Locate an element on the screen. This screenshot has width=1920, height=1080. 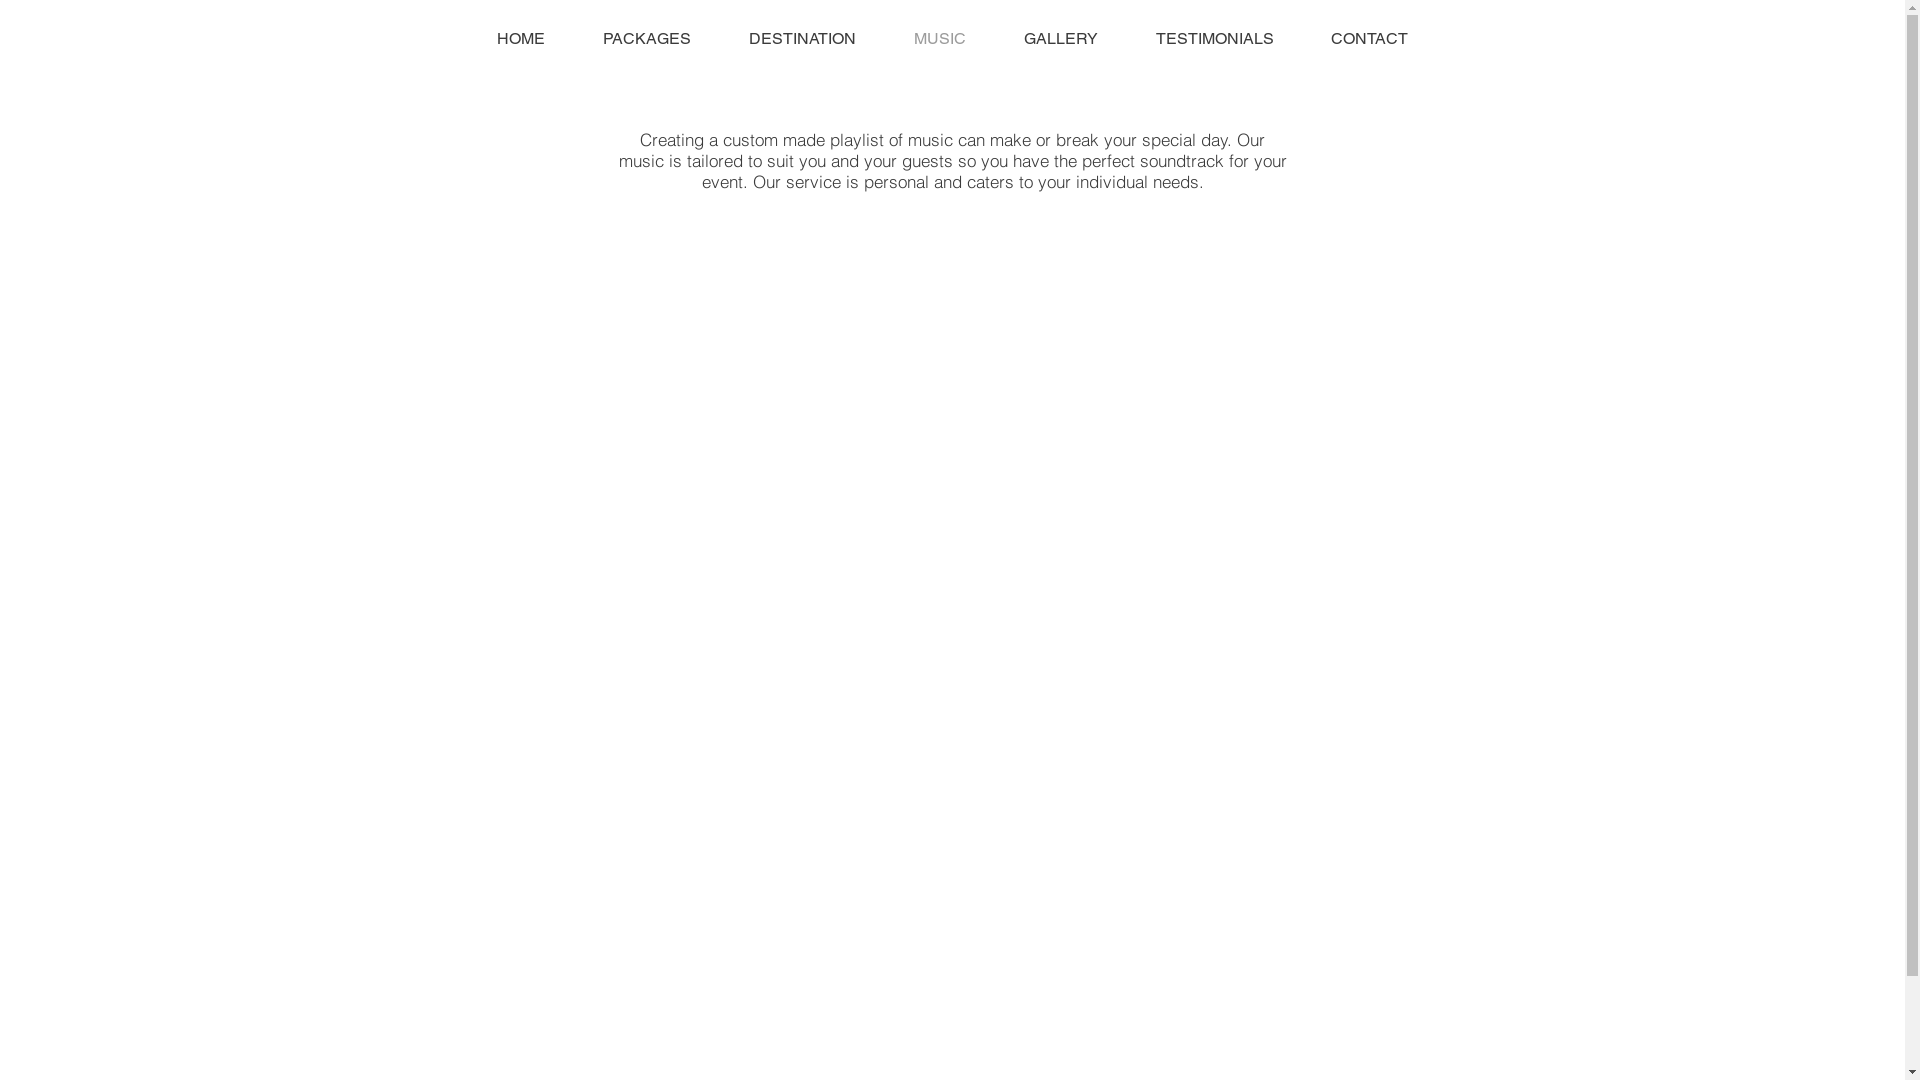
PACKAGES is located at coordinates (647, 39).